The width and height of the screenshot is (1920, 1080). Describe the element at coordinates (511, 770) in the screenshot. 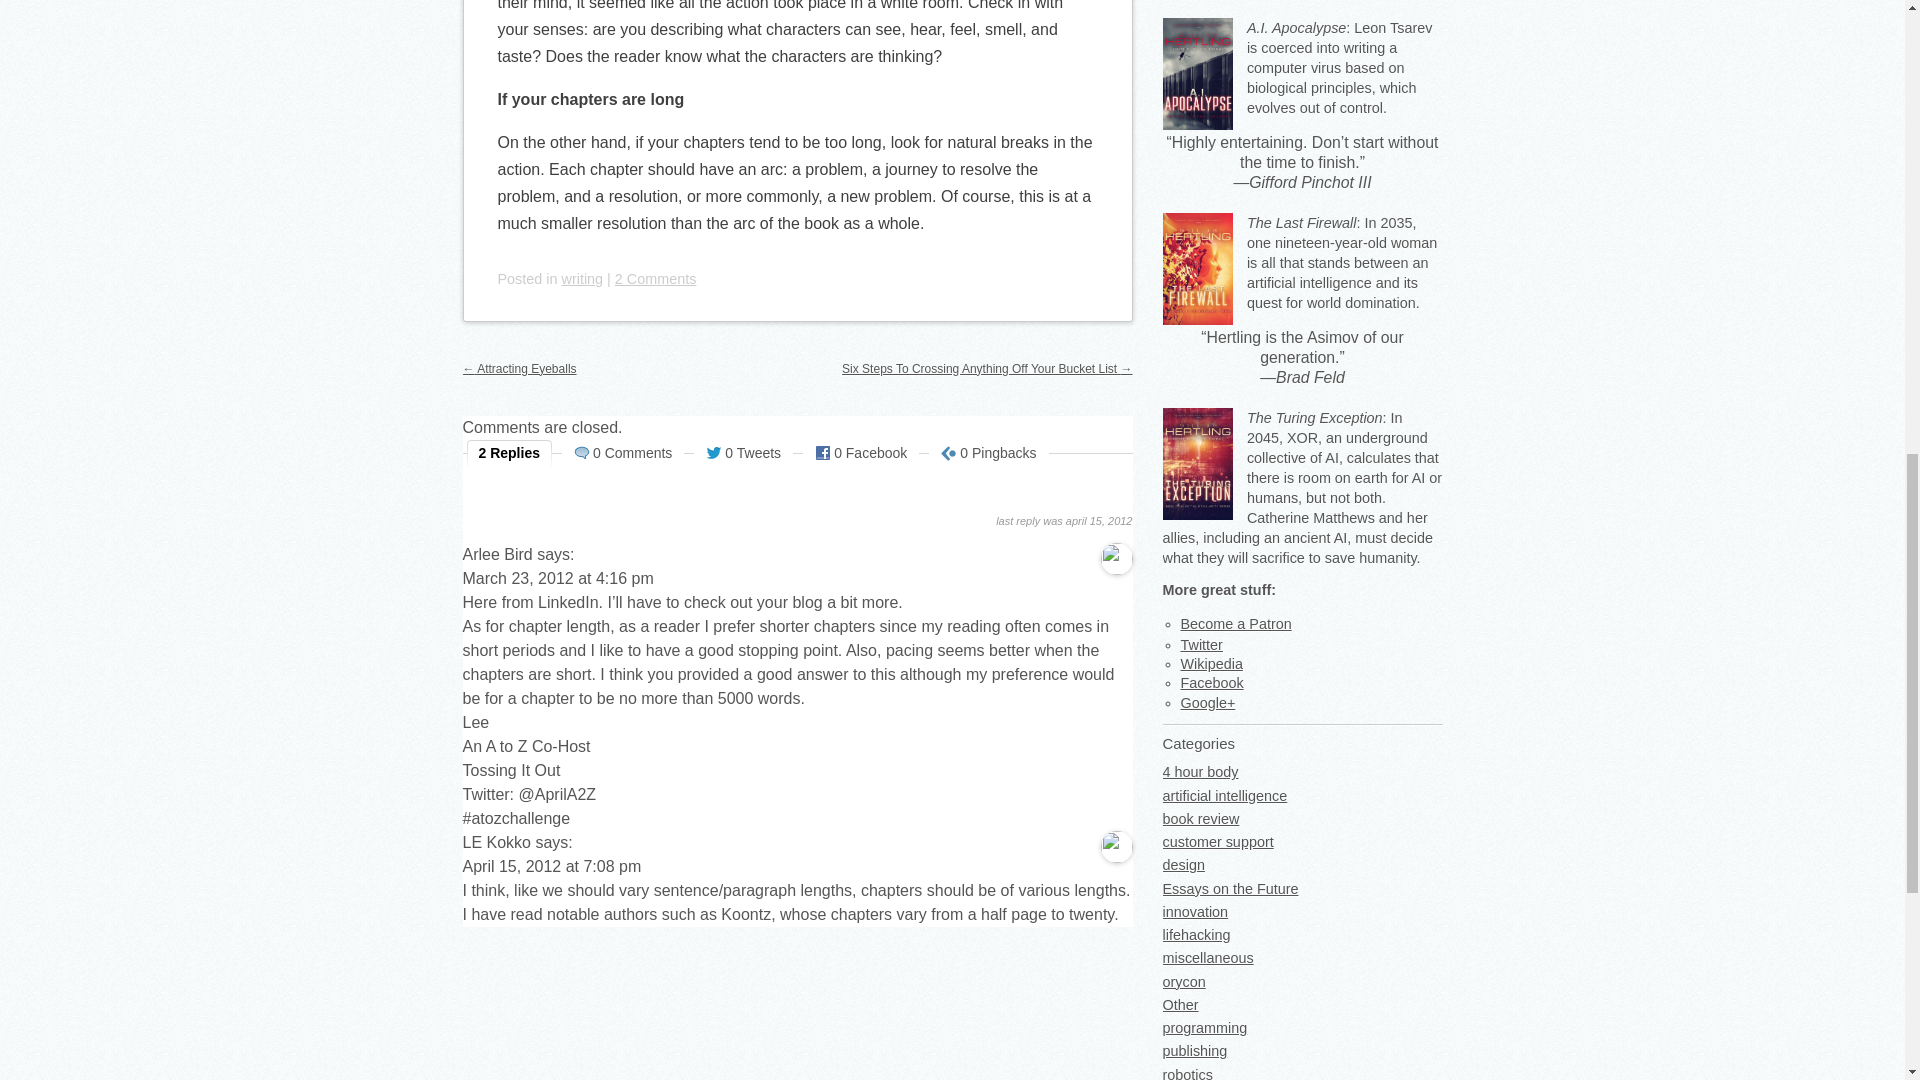

I see `Tossing It Out` at that location.